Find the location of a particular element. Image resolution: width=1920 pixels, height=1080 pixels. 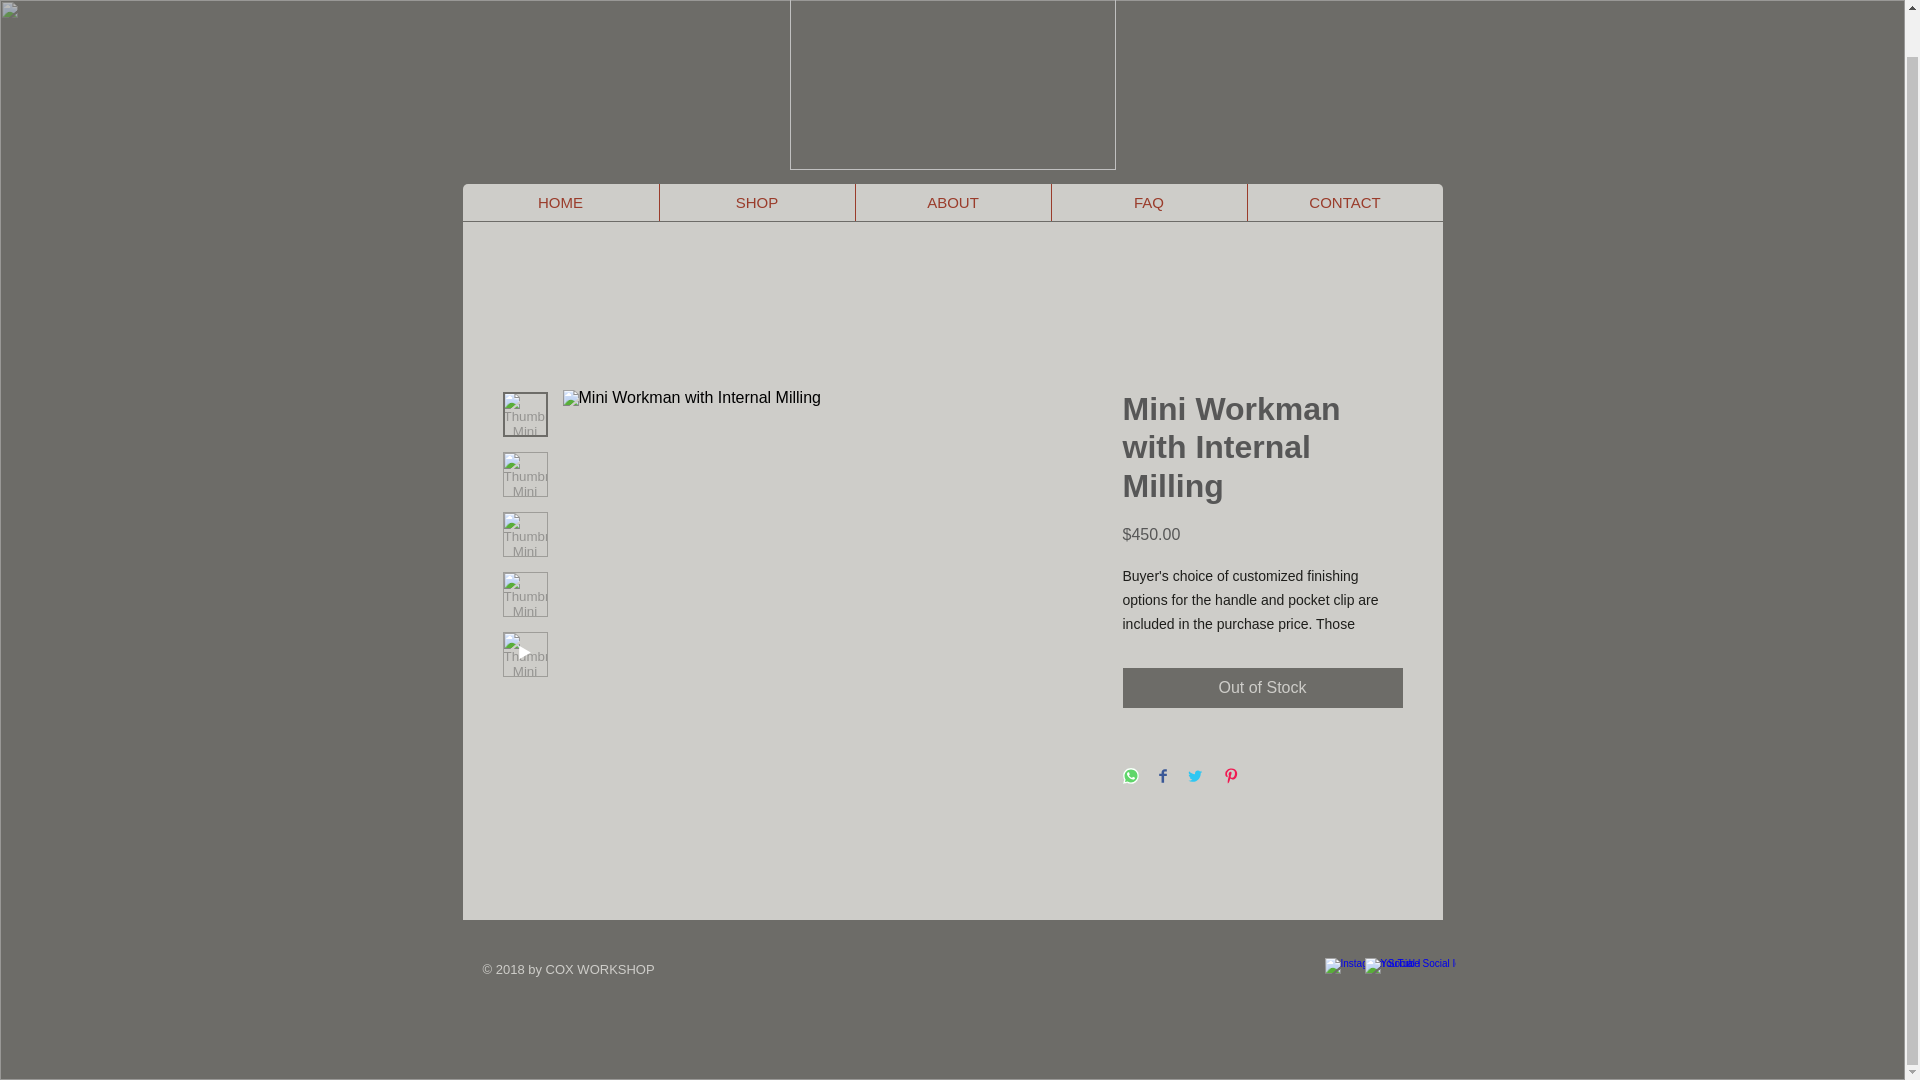

ABOUT is located at coordinates (952, 202).